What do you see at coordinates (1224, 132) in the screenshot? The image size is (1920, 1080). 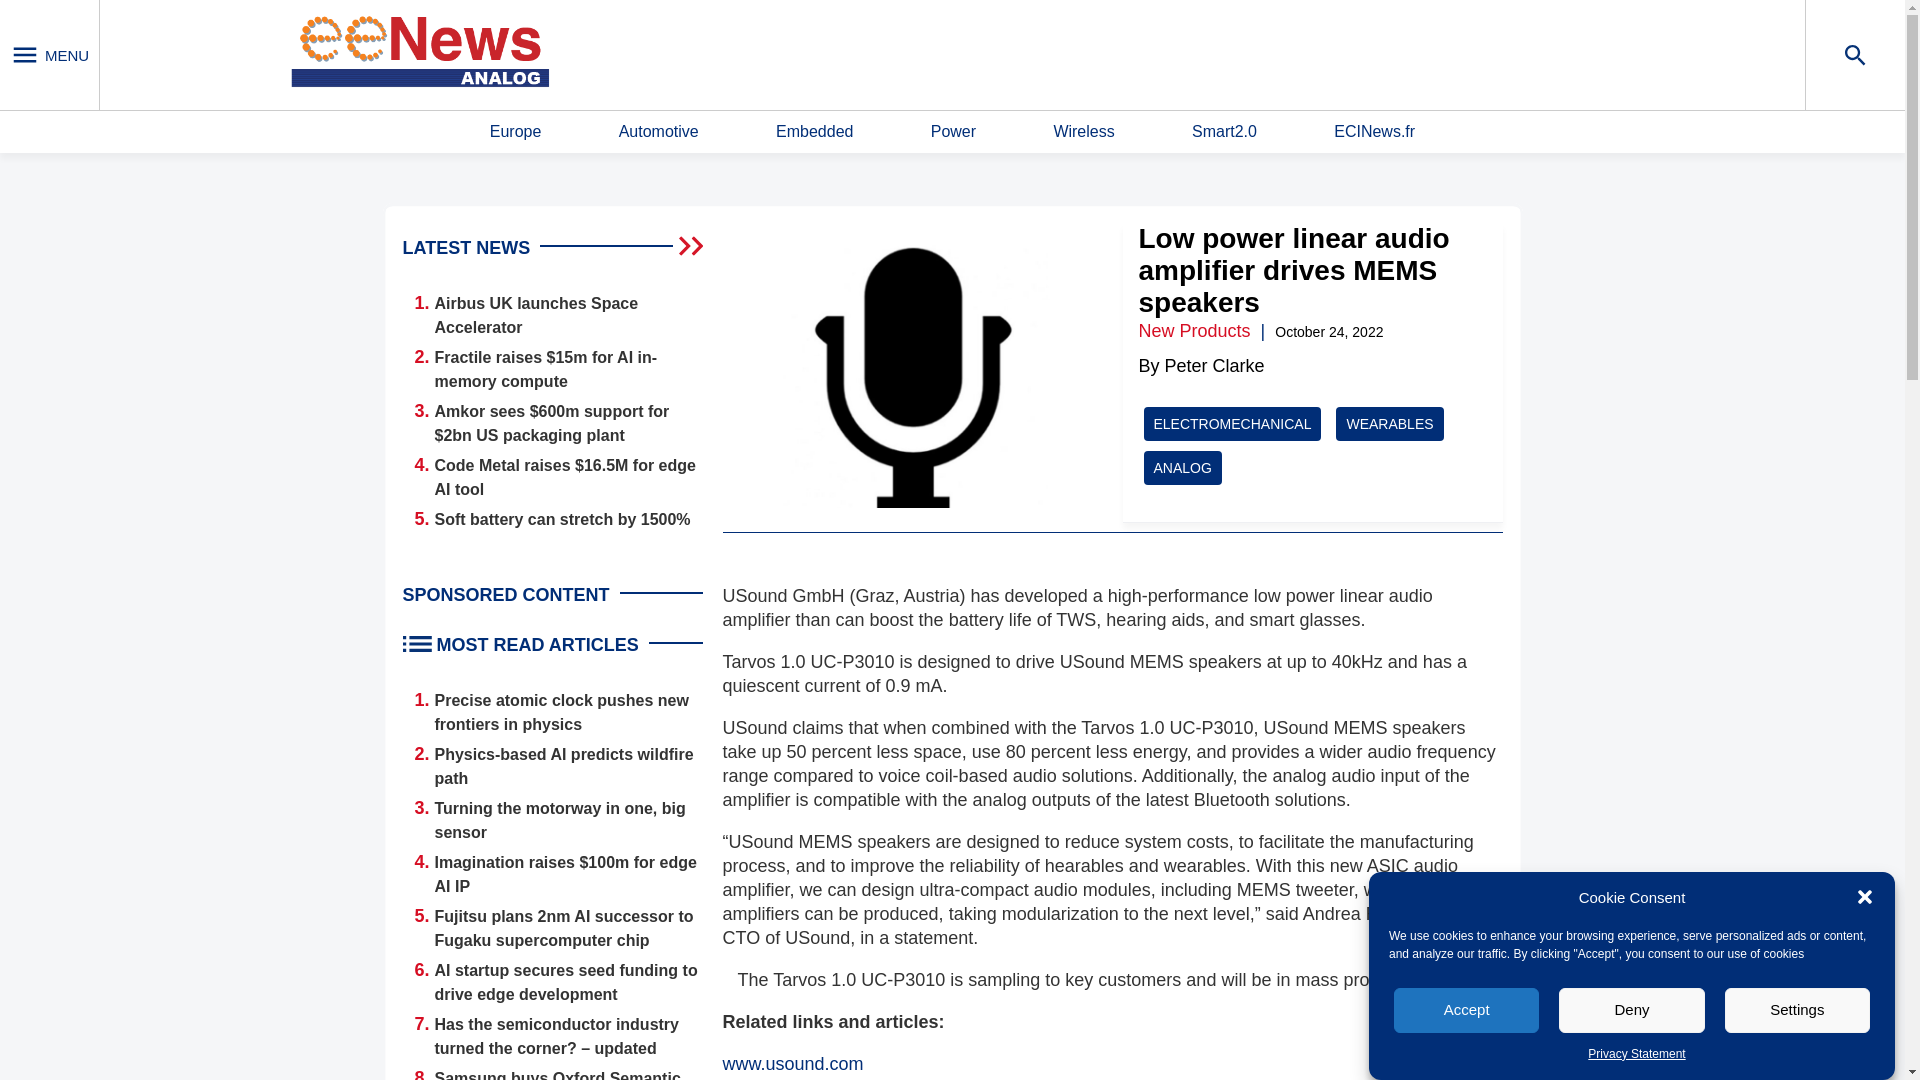 I see `Smart2.0` at bounding box center [1224, 132].